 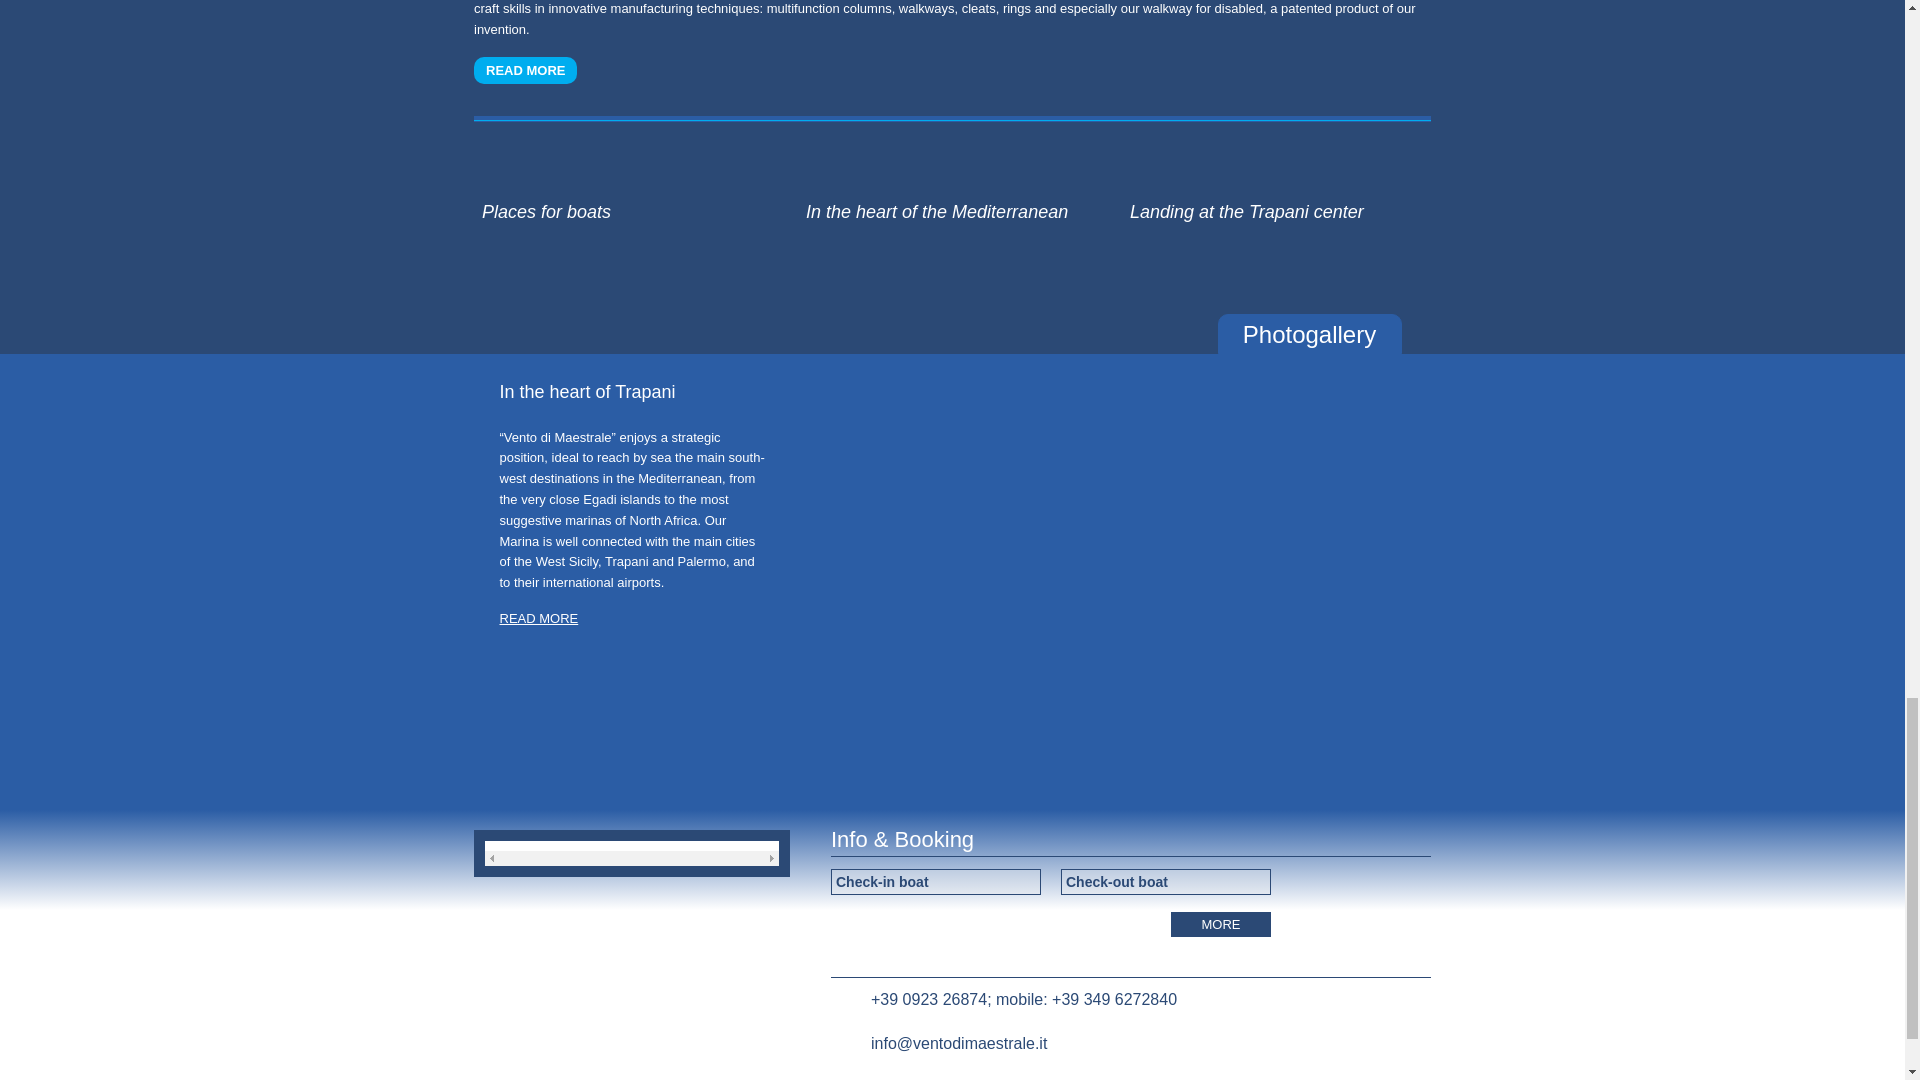 What do you see at coordinates (1221, 924) in the screenshot?
I see `More` at bounding box center [1221, 924].